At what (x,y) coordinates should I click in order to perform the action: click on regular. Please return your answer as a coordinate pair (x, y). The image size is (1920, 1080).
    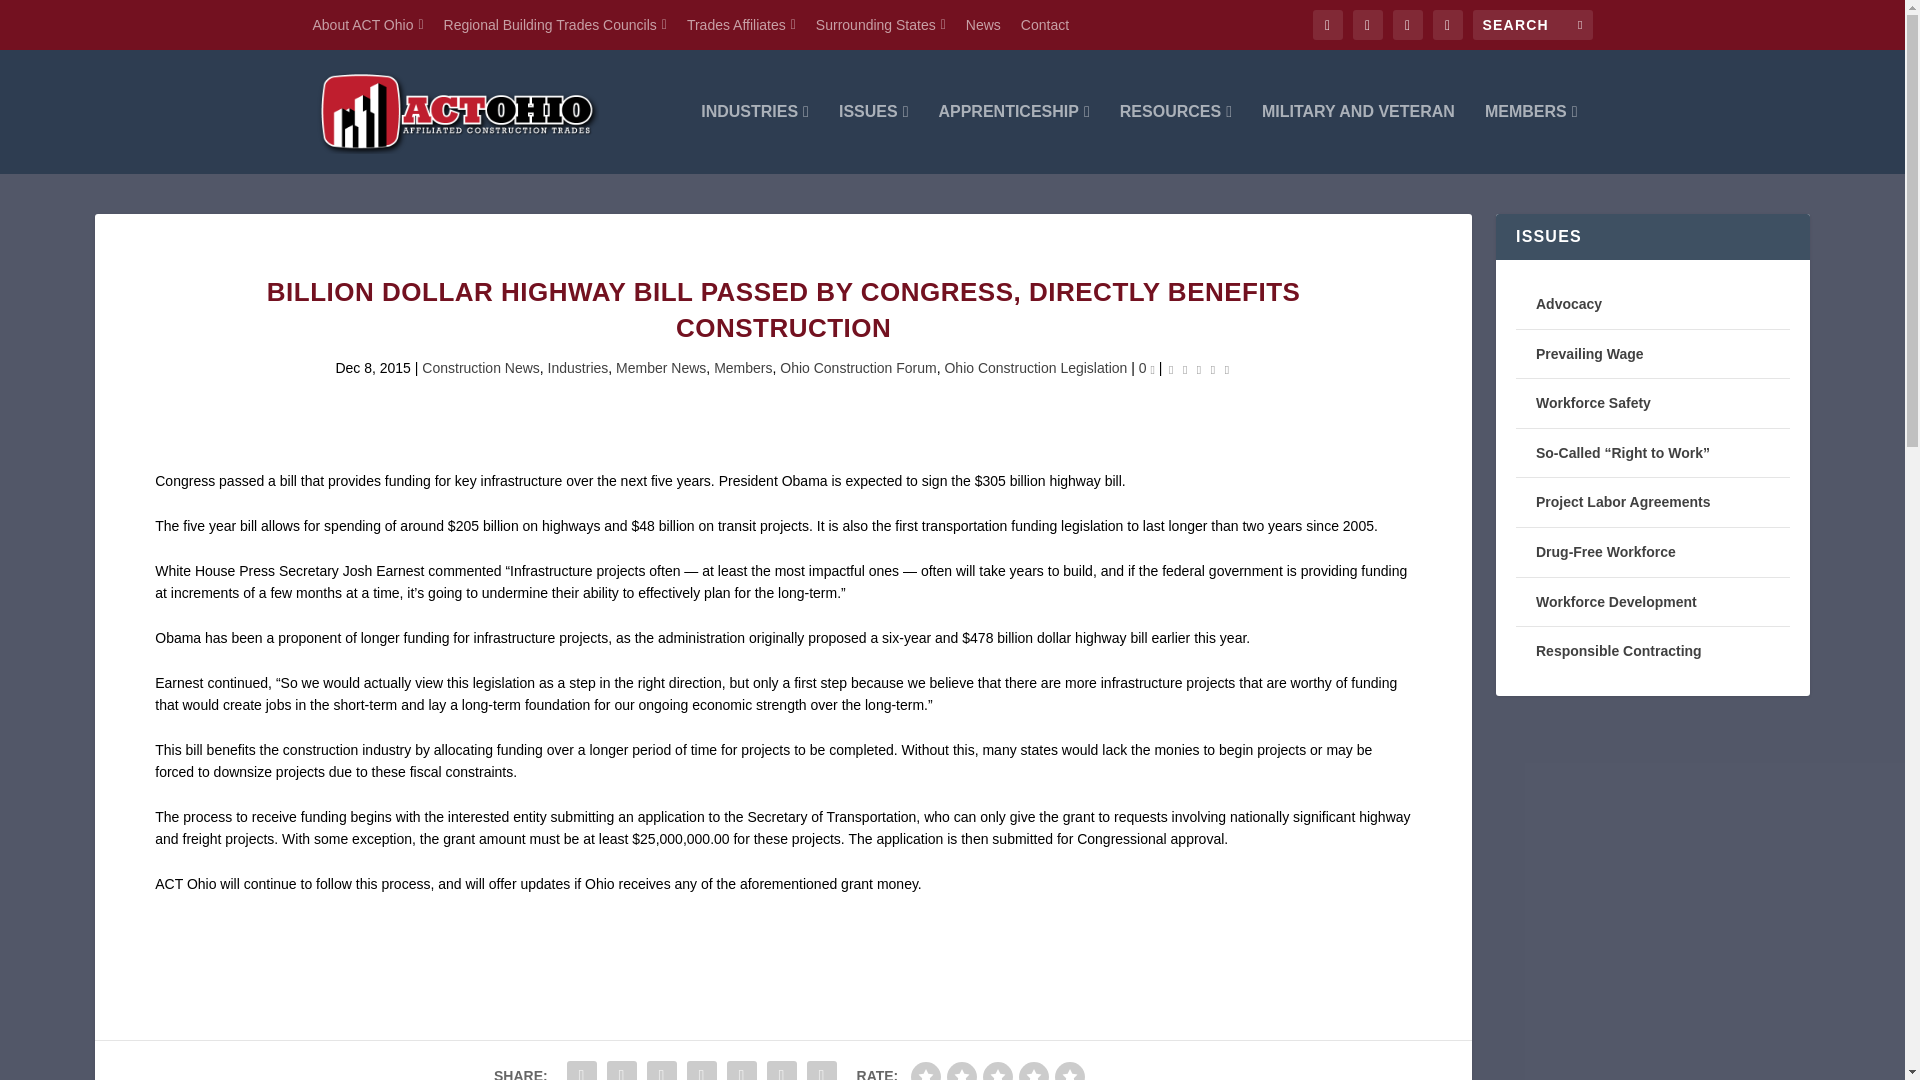
    Looking at the image, I should click on (998, 1070).